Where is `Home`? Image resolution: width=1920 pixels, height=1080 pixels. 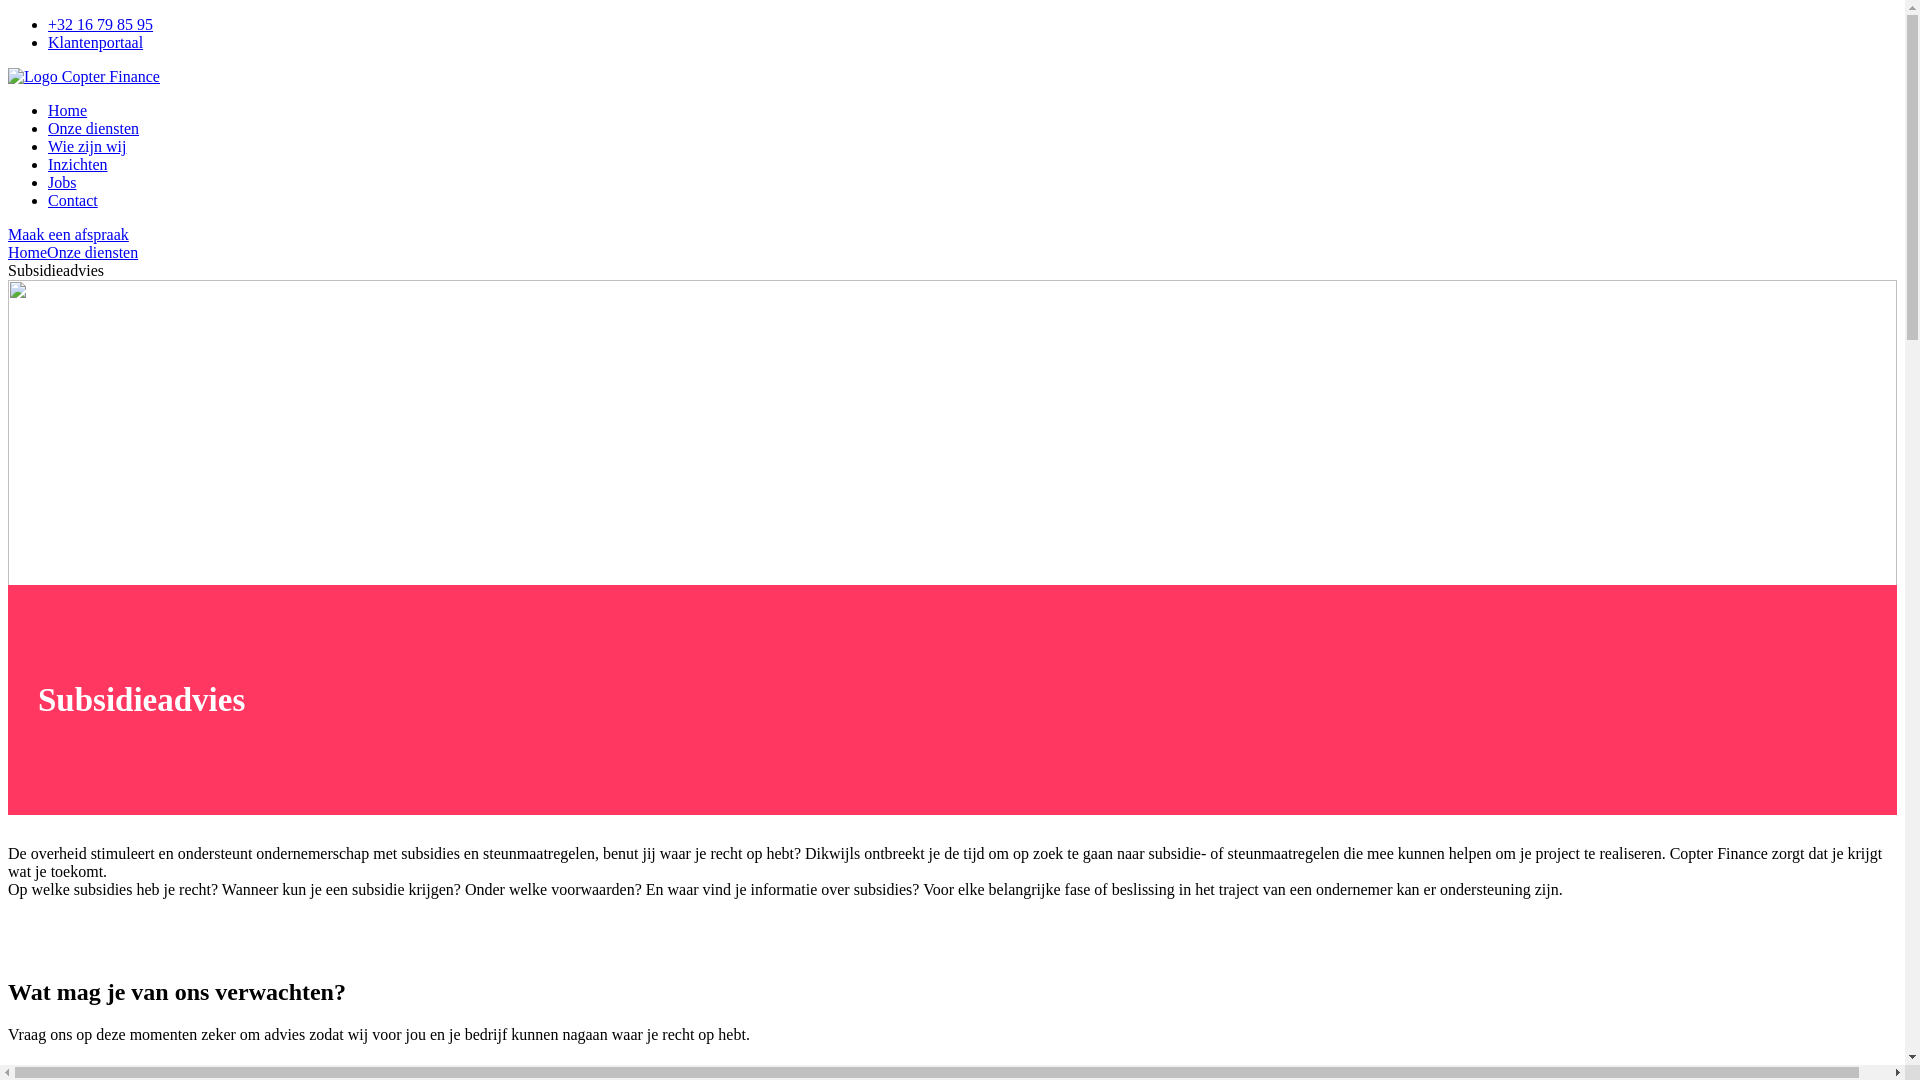
Home is located at coordinates (28, 252).